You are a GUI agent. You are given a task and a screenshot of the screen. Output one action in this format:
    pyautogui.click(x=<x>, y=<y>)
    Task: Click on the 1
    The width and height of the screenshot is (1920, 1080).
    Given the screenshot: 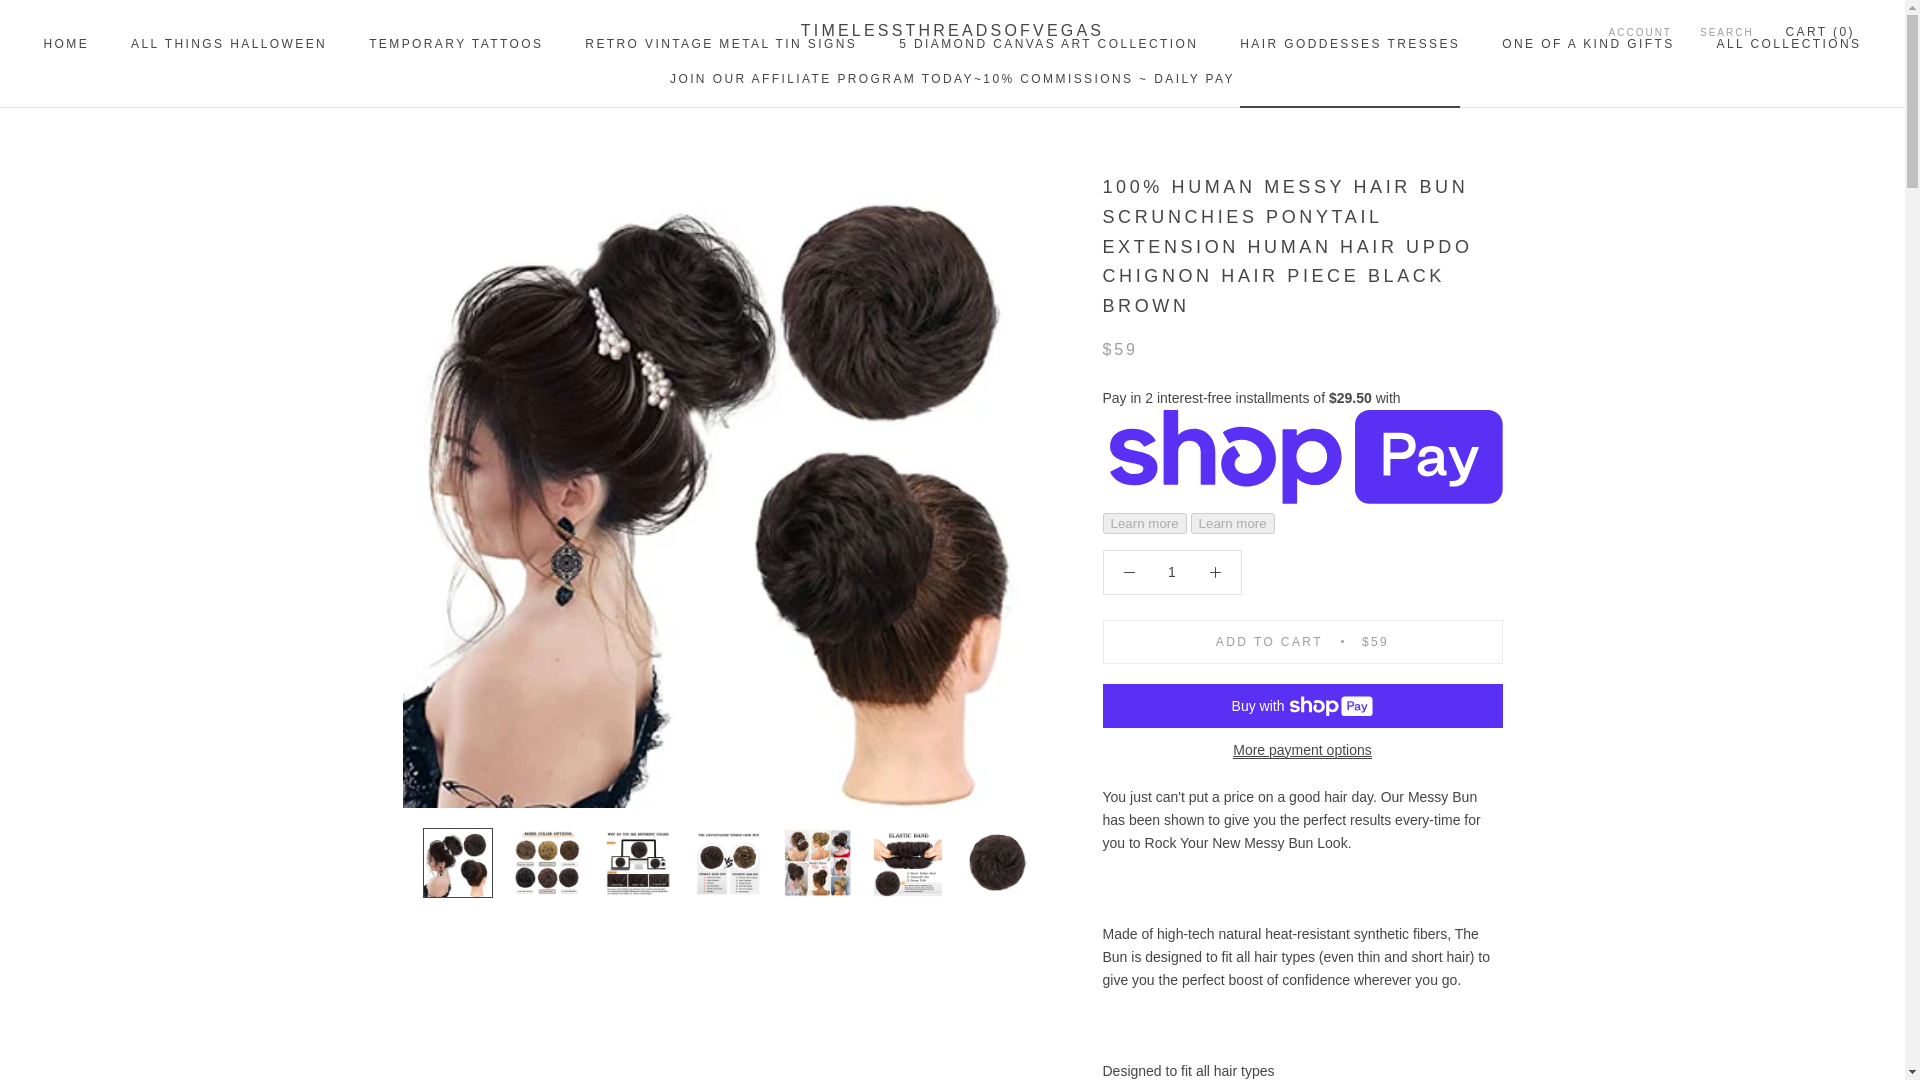 What is the action you would take?
    pyautogui.click(x=720, y=43)
    